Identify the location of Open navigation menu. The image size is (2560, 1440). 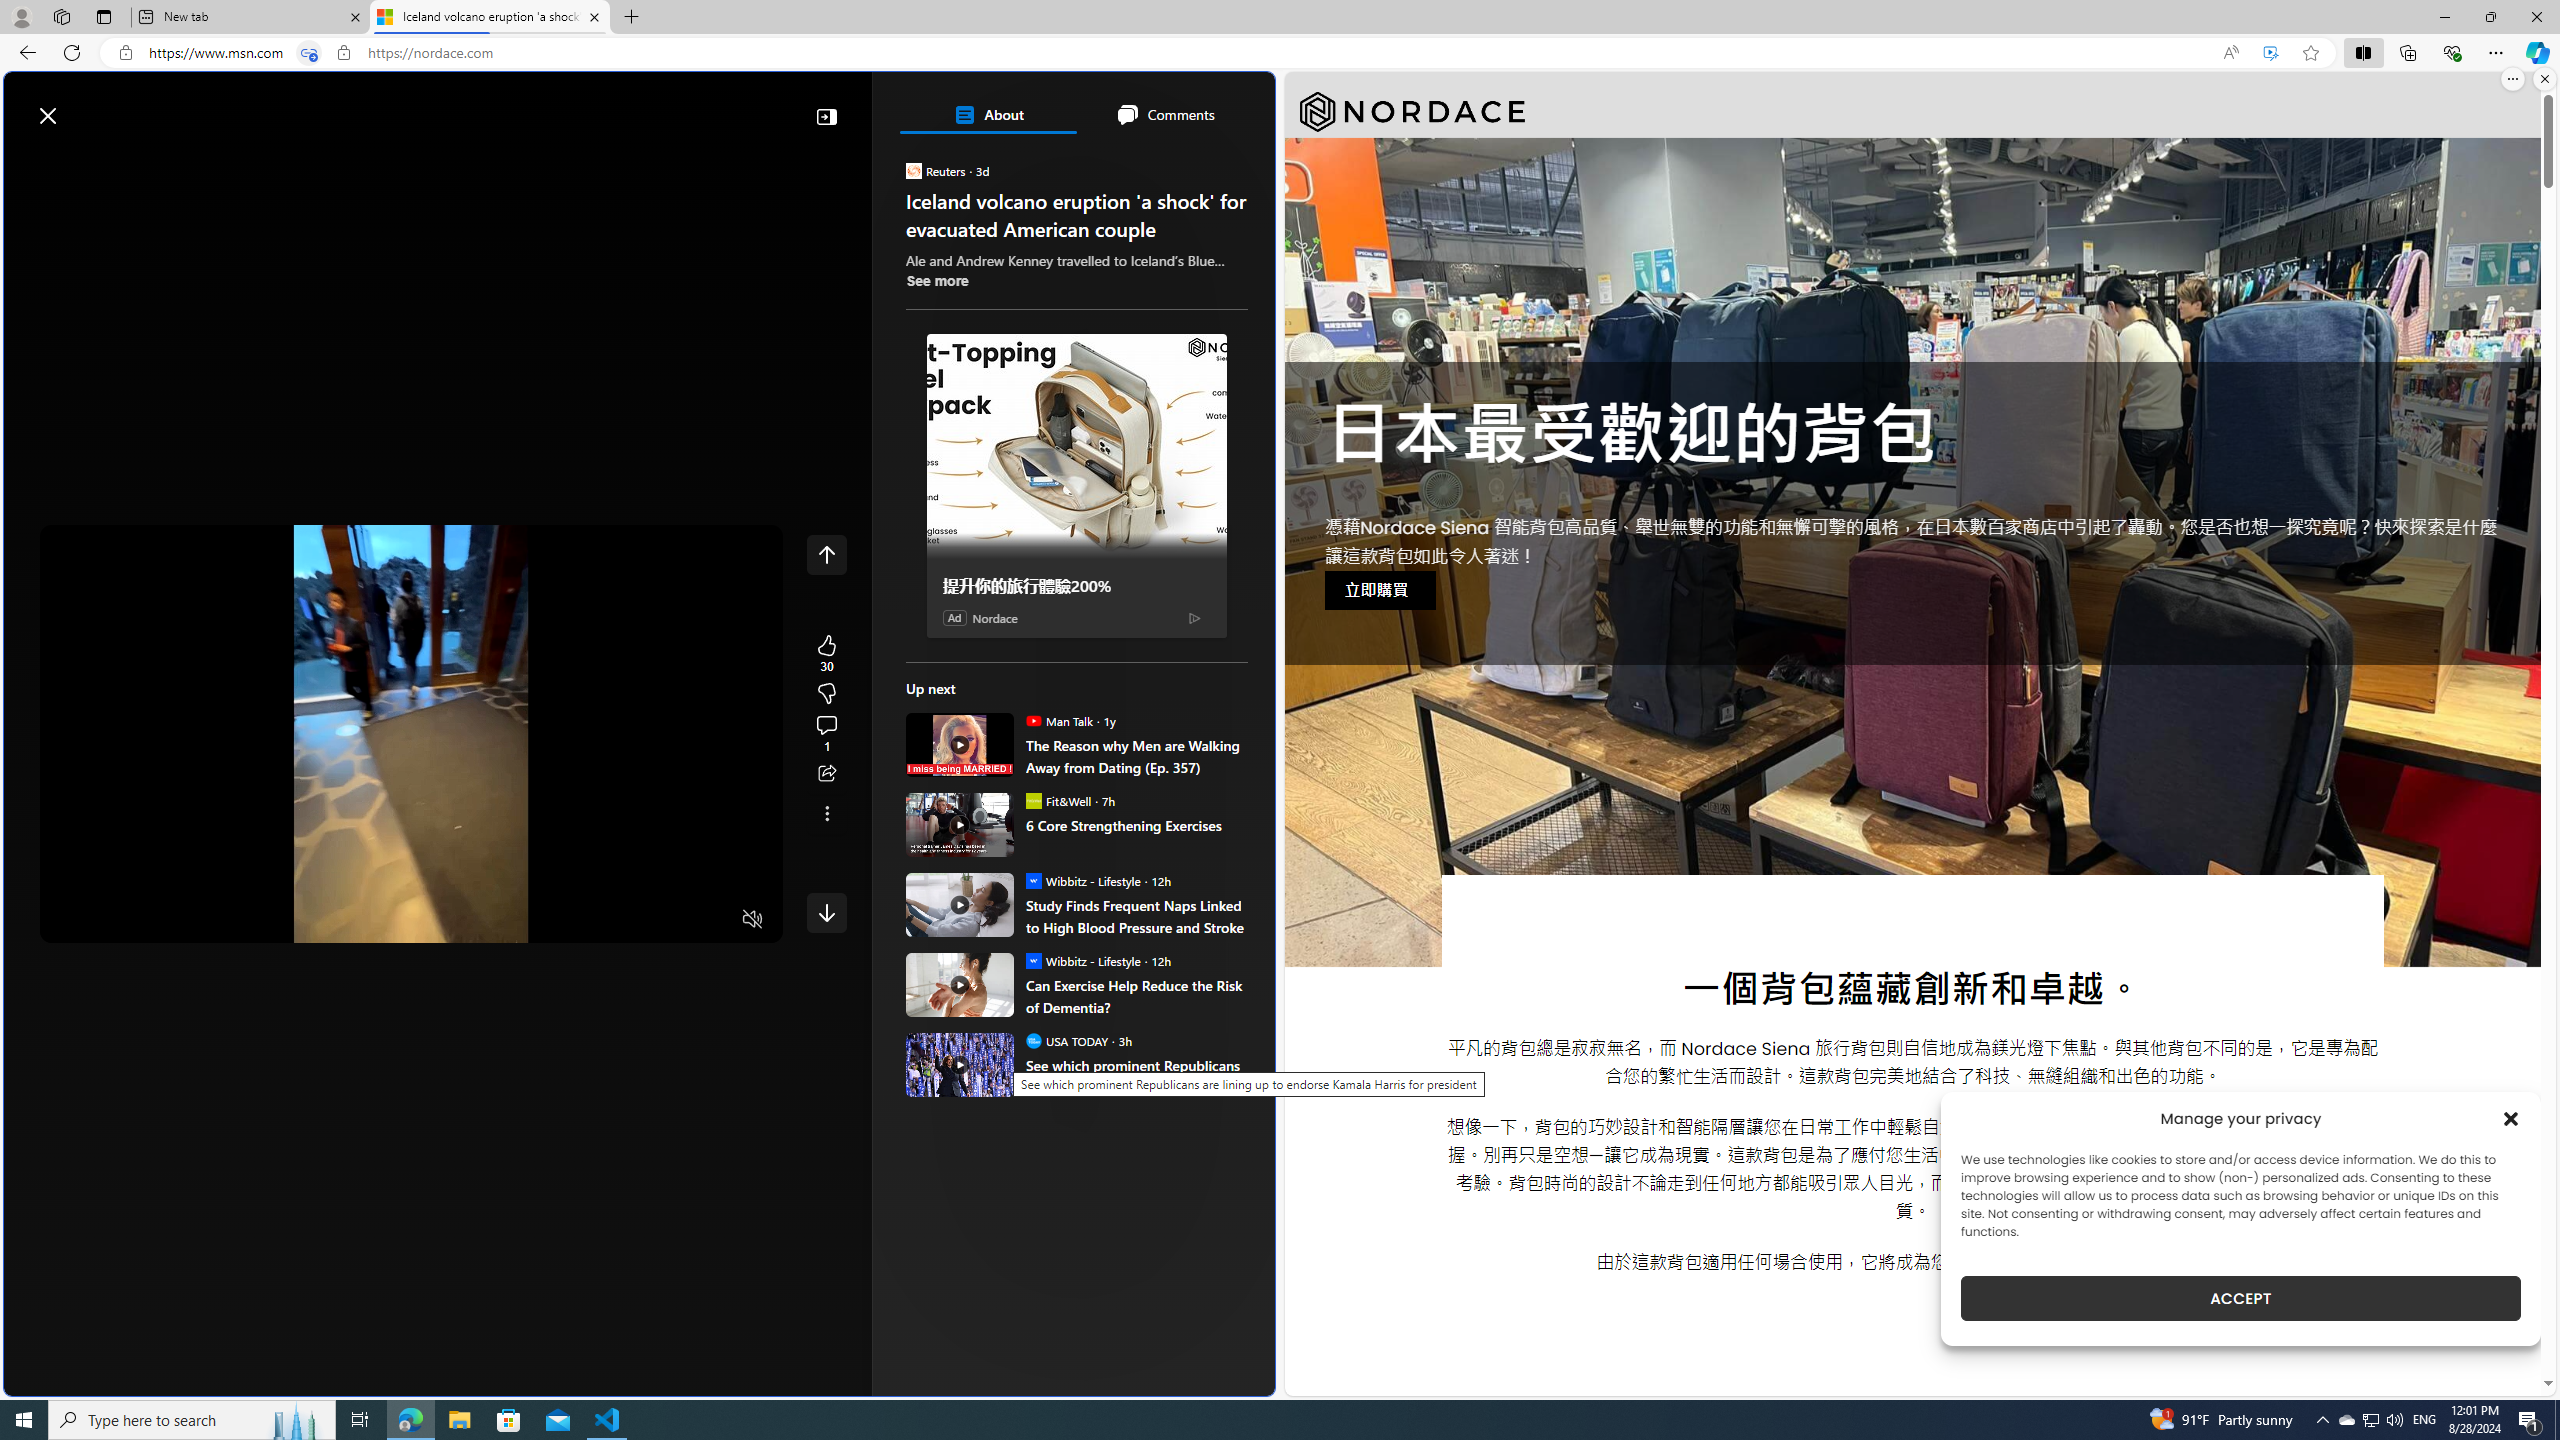
(29, 162).